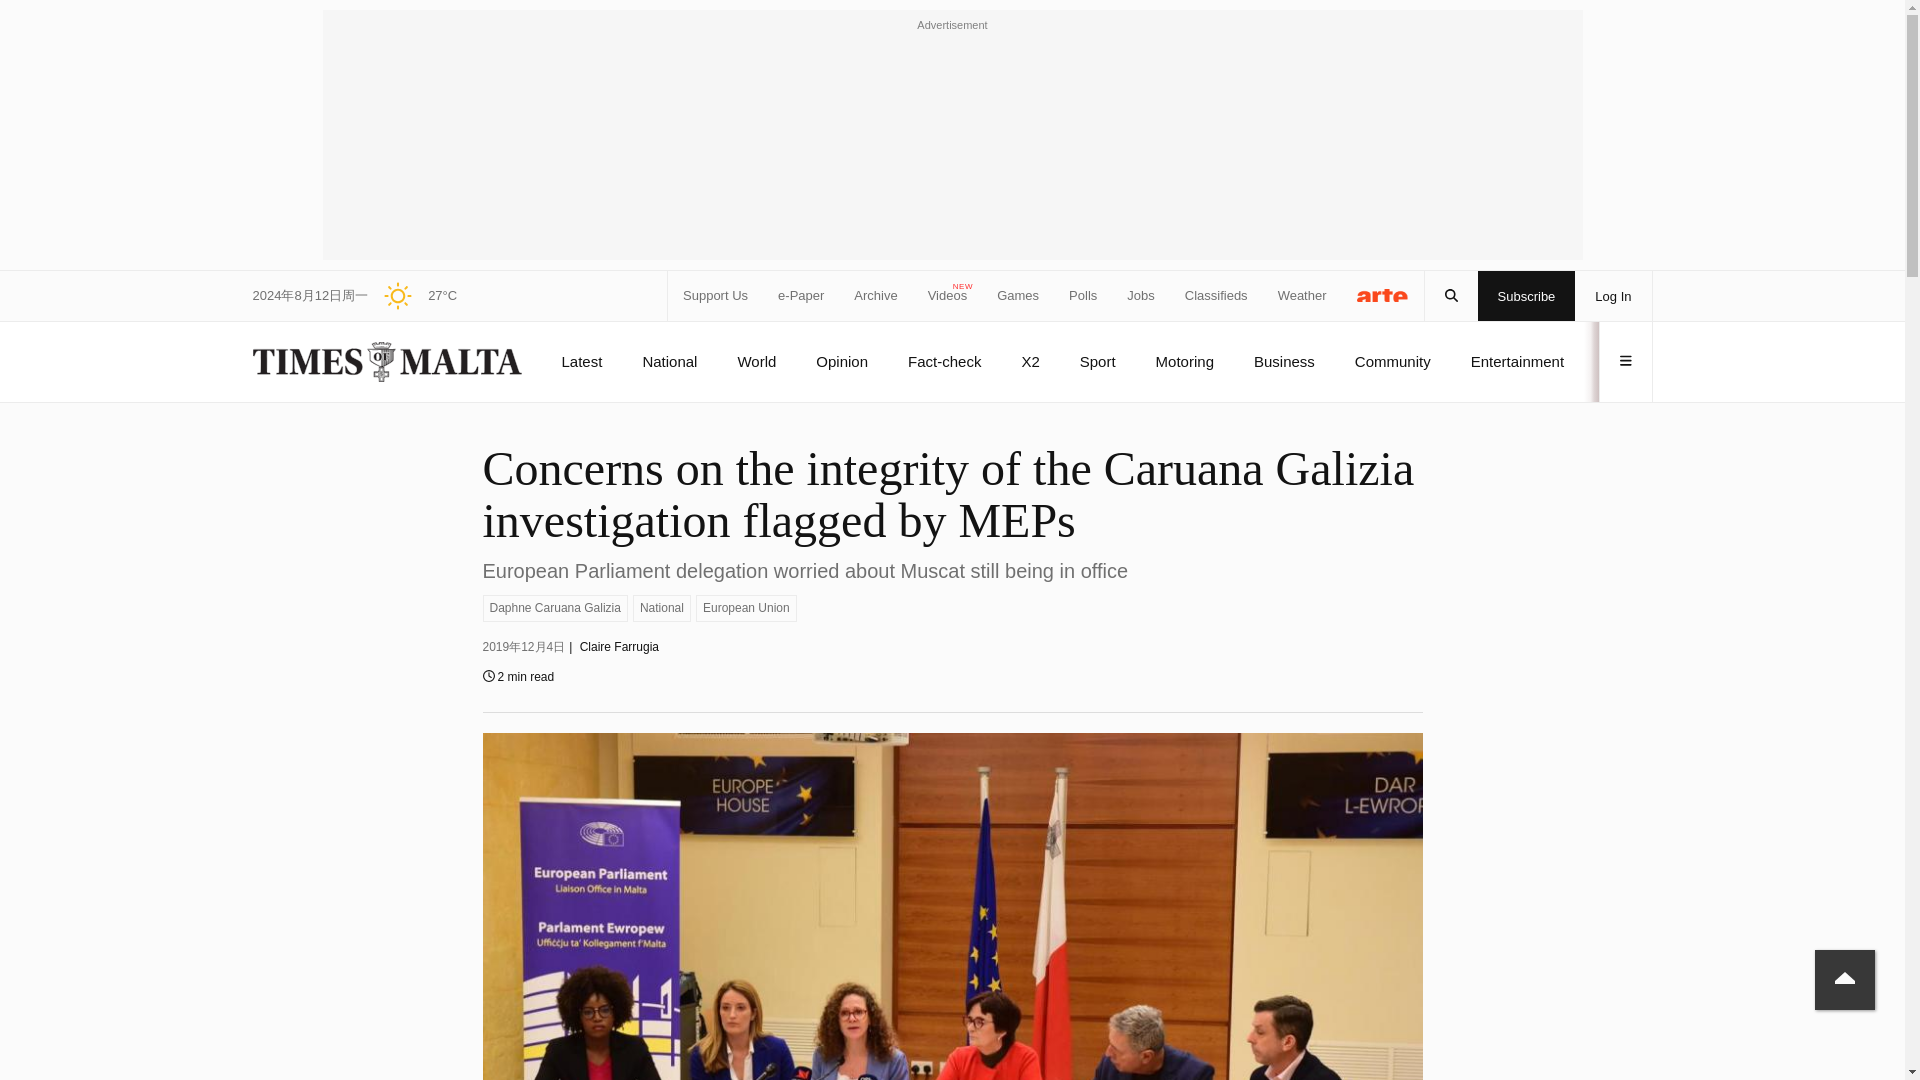 This screenshot has width=1920, height=1080. I want to click on ARTE, so click(1383, 294).